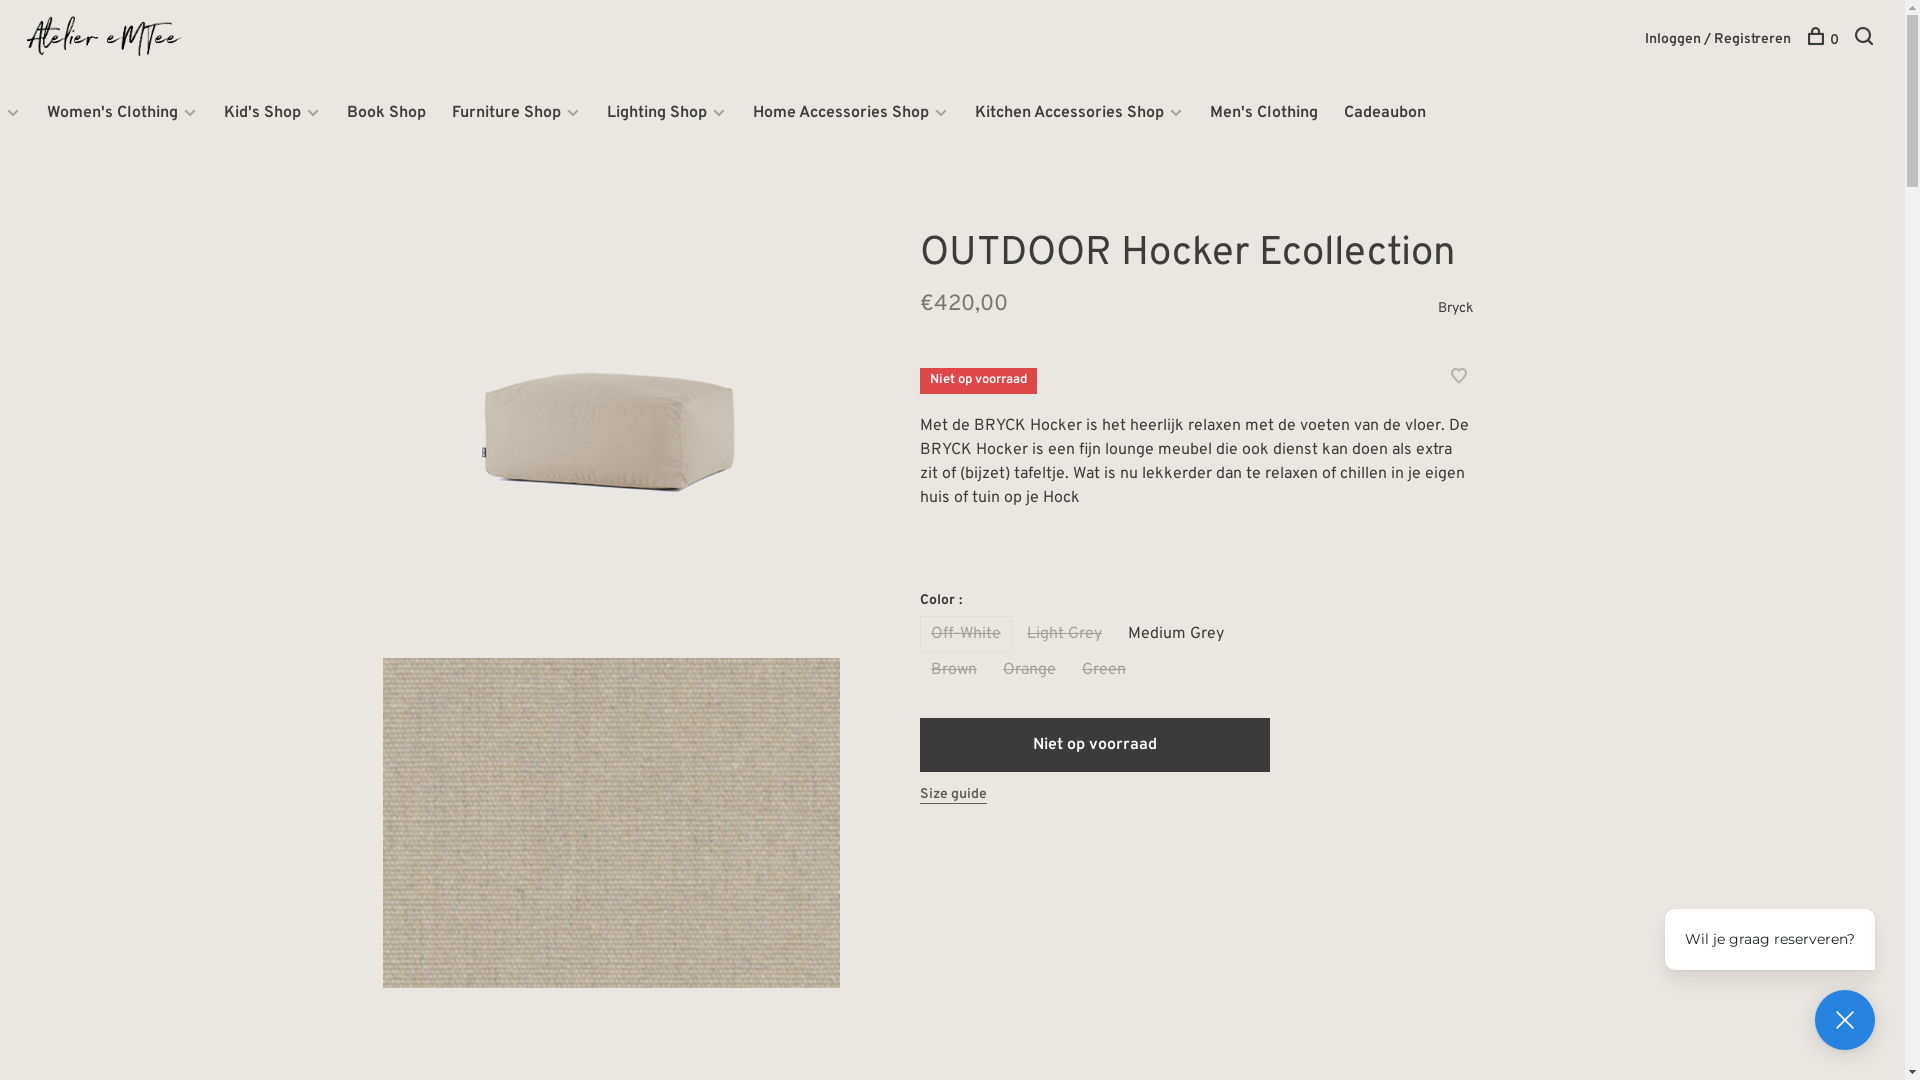 The image size is (1920, 1080). I want to click on Medium Grey, so click(1176, 634).